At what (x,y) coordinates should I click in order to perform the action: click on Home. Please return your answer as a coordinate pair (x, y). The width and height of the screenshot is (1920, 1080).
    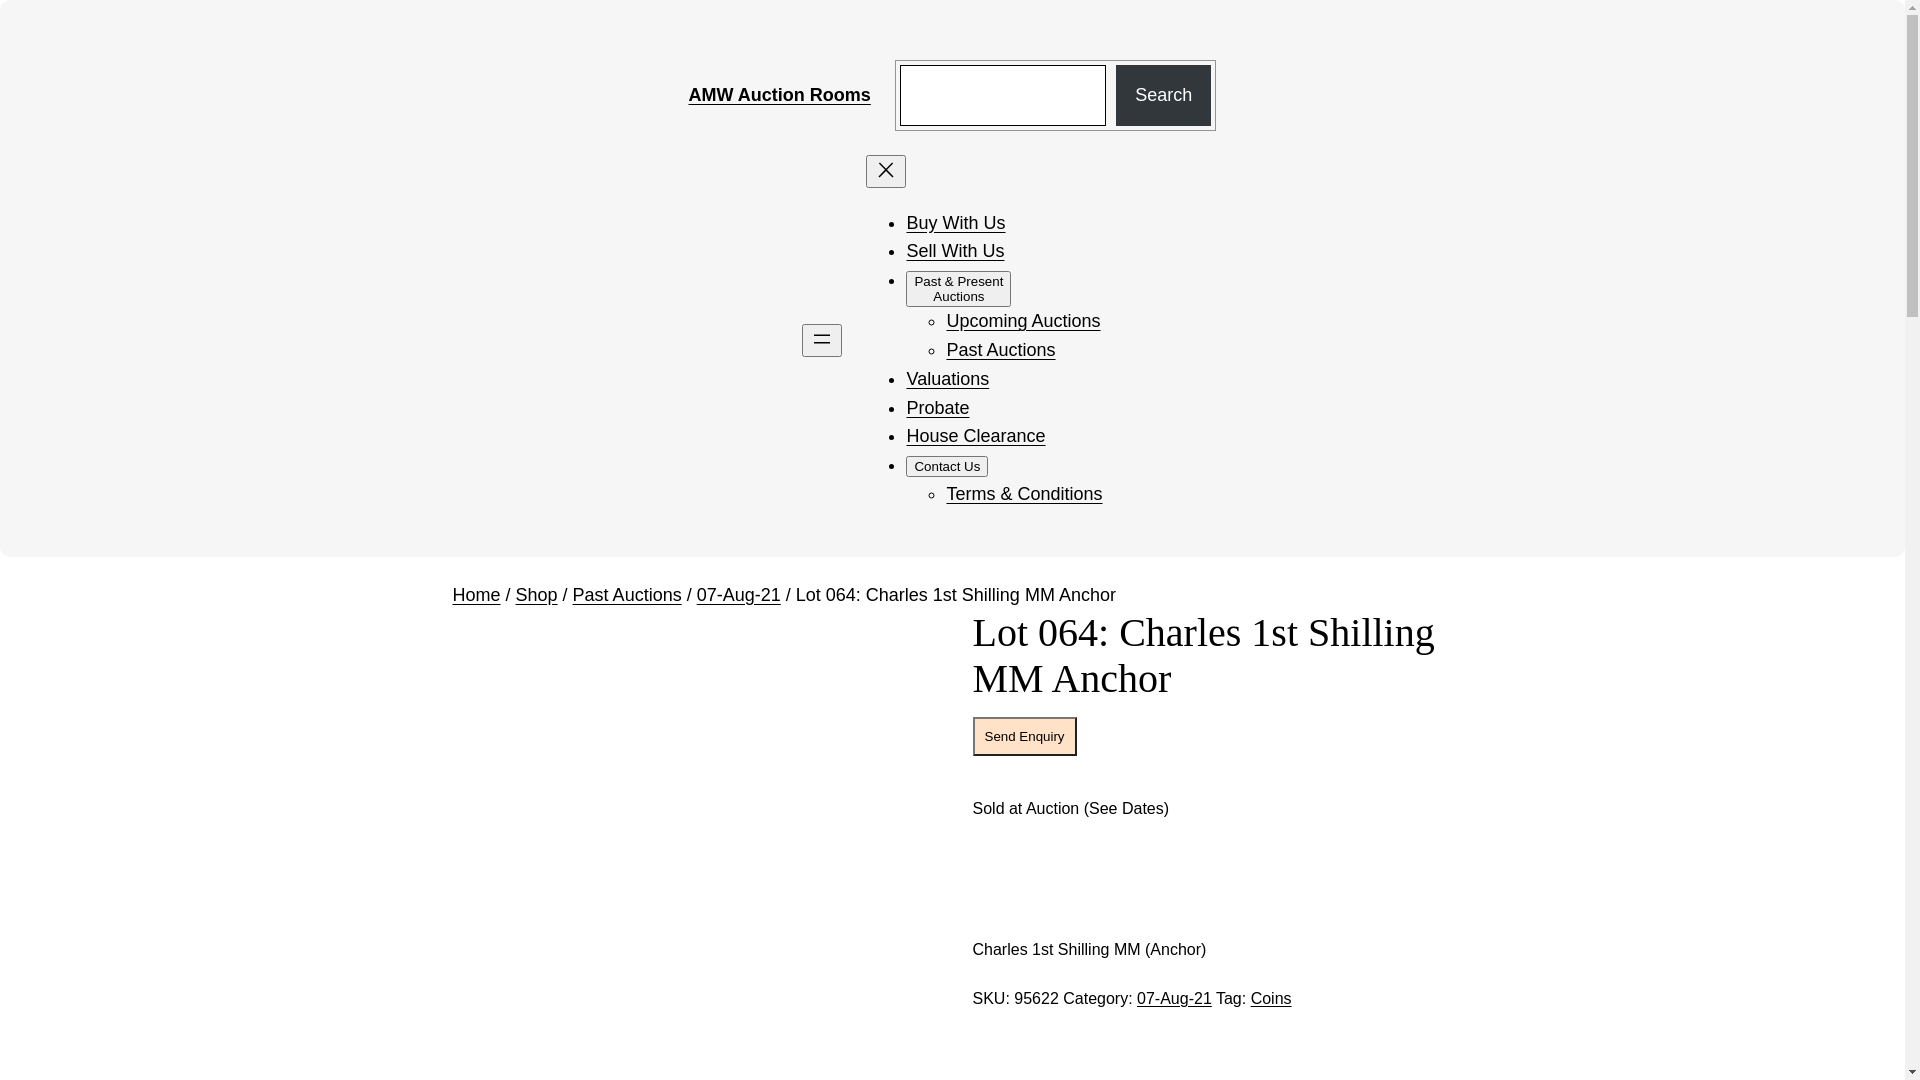
    Looking at the image, I should click on (476, 595).